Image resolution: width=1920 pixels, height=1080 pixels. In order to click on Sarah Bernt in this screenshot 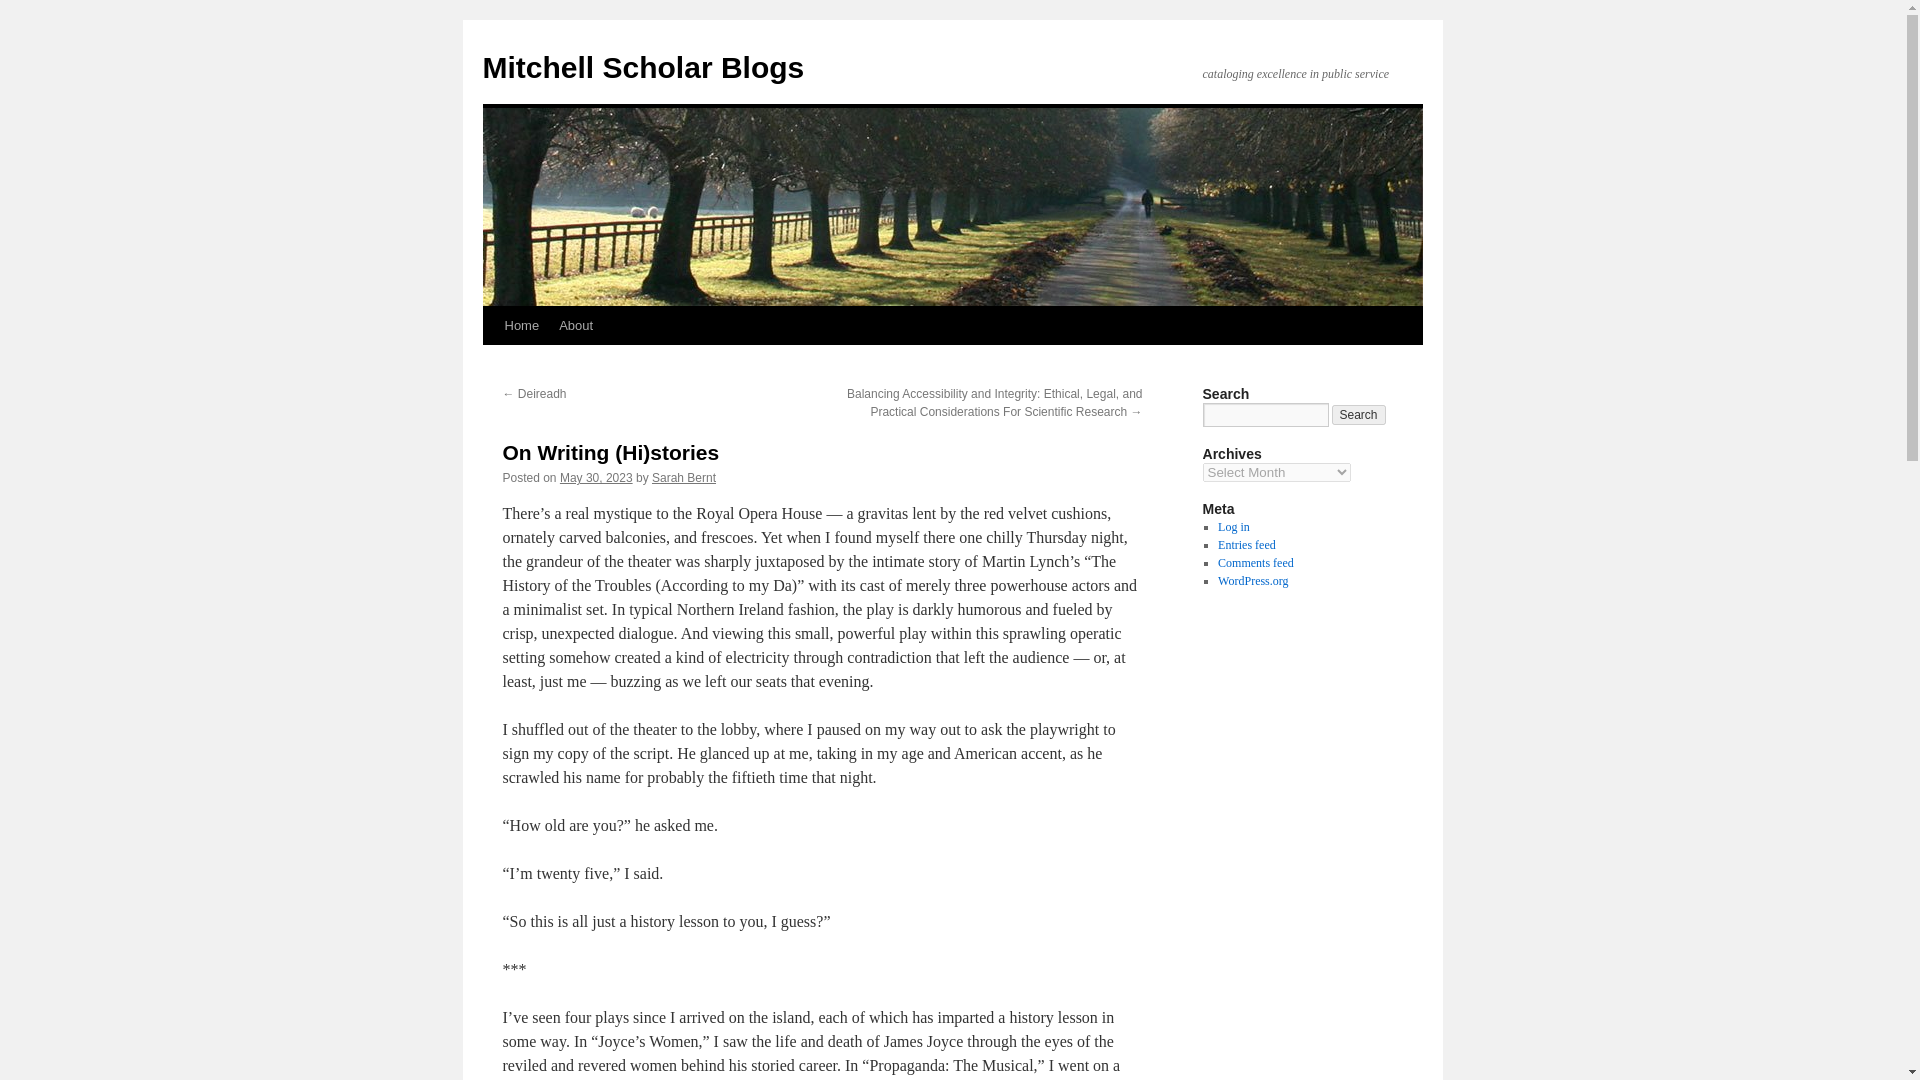, I will do `click(684, 477)`.